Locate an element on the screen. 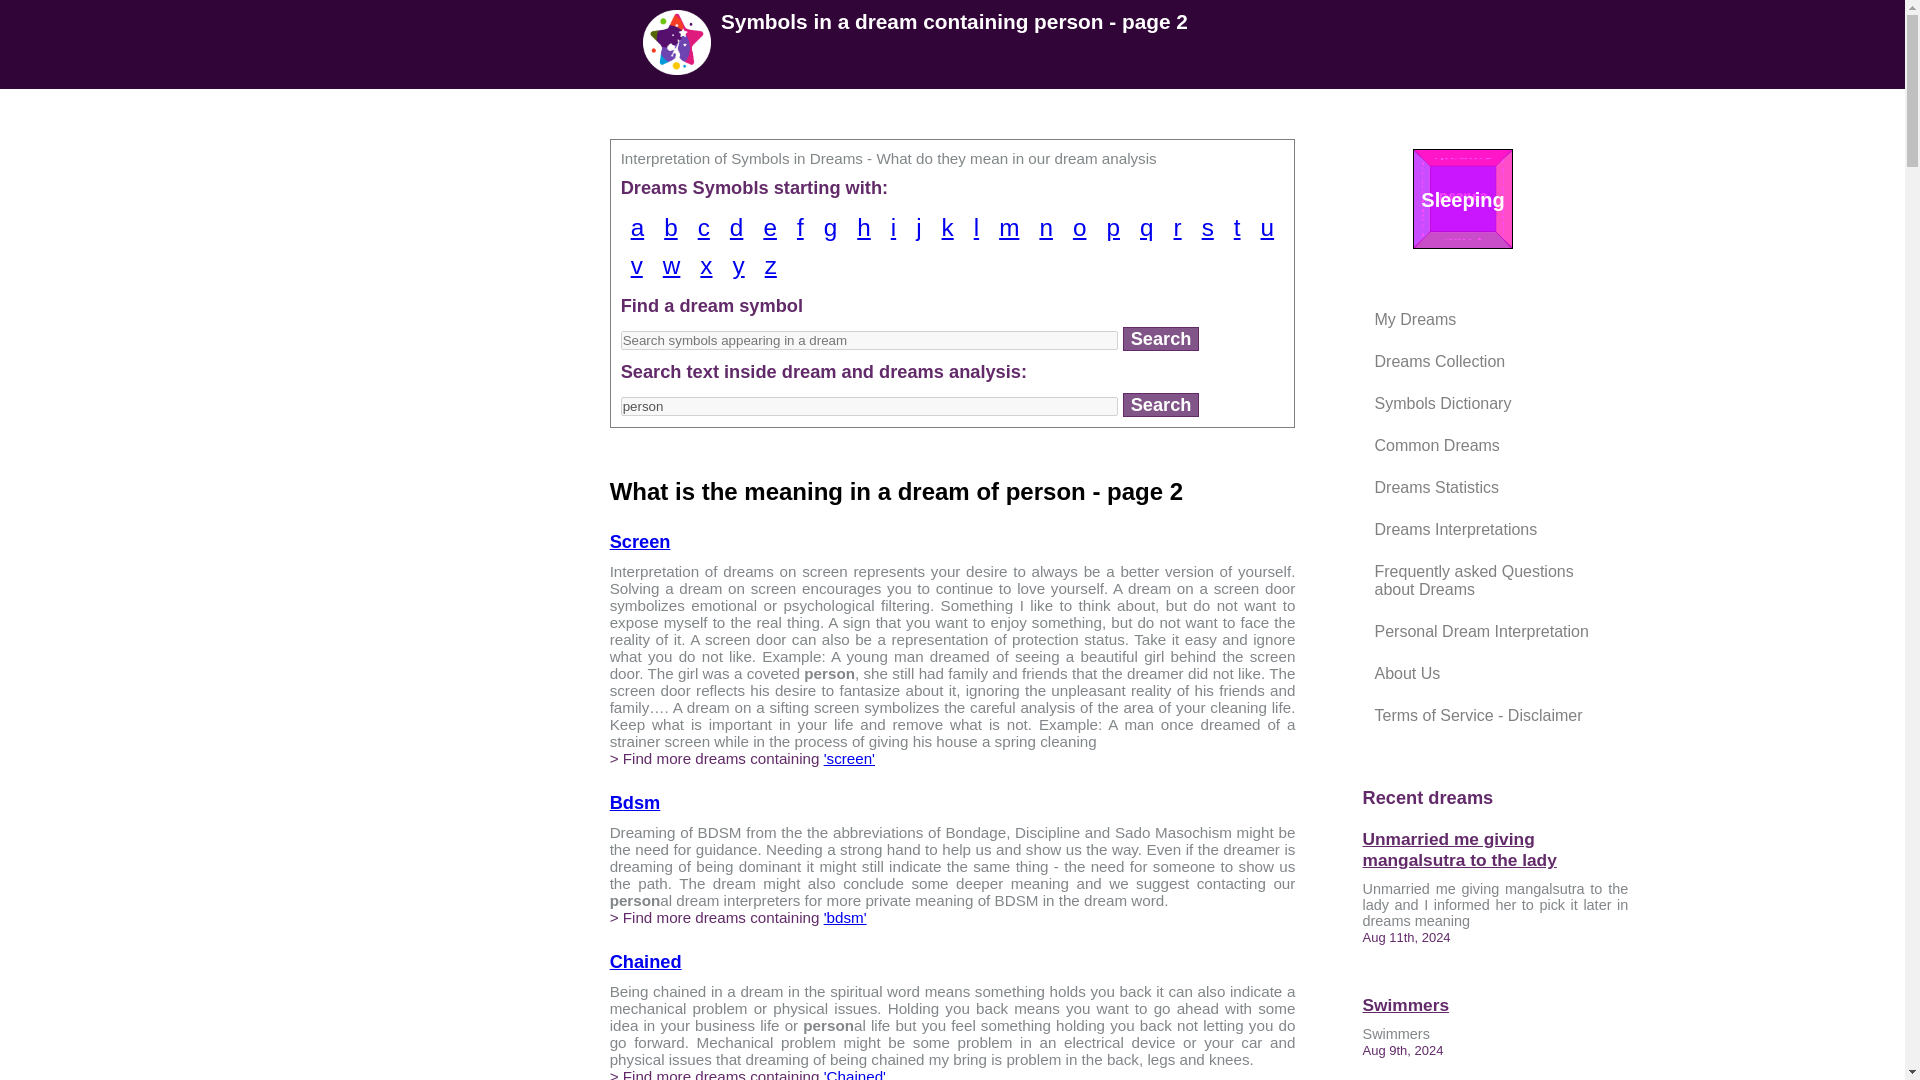 The width and height of the screenshot is (1920, 1080). d is located at coordinates (737, 228).